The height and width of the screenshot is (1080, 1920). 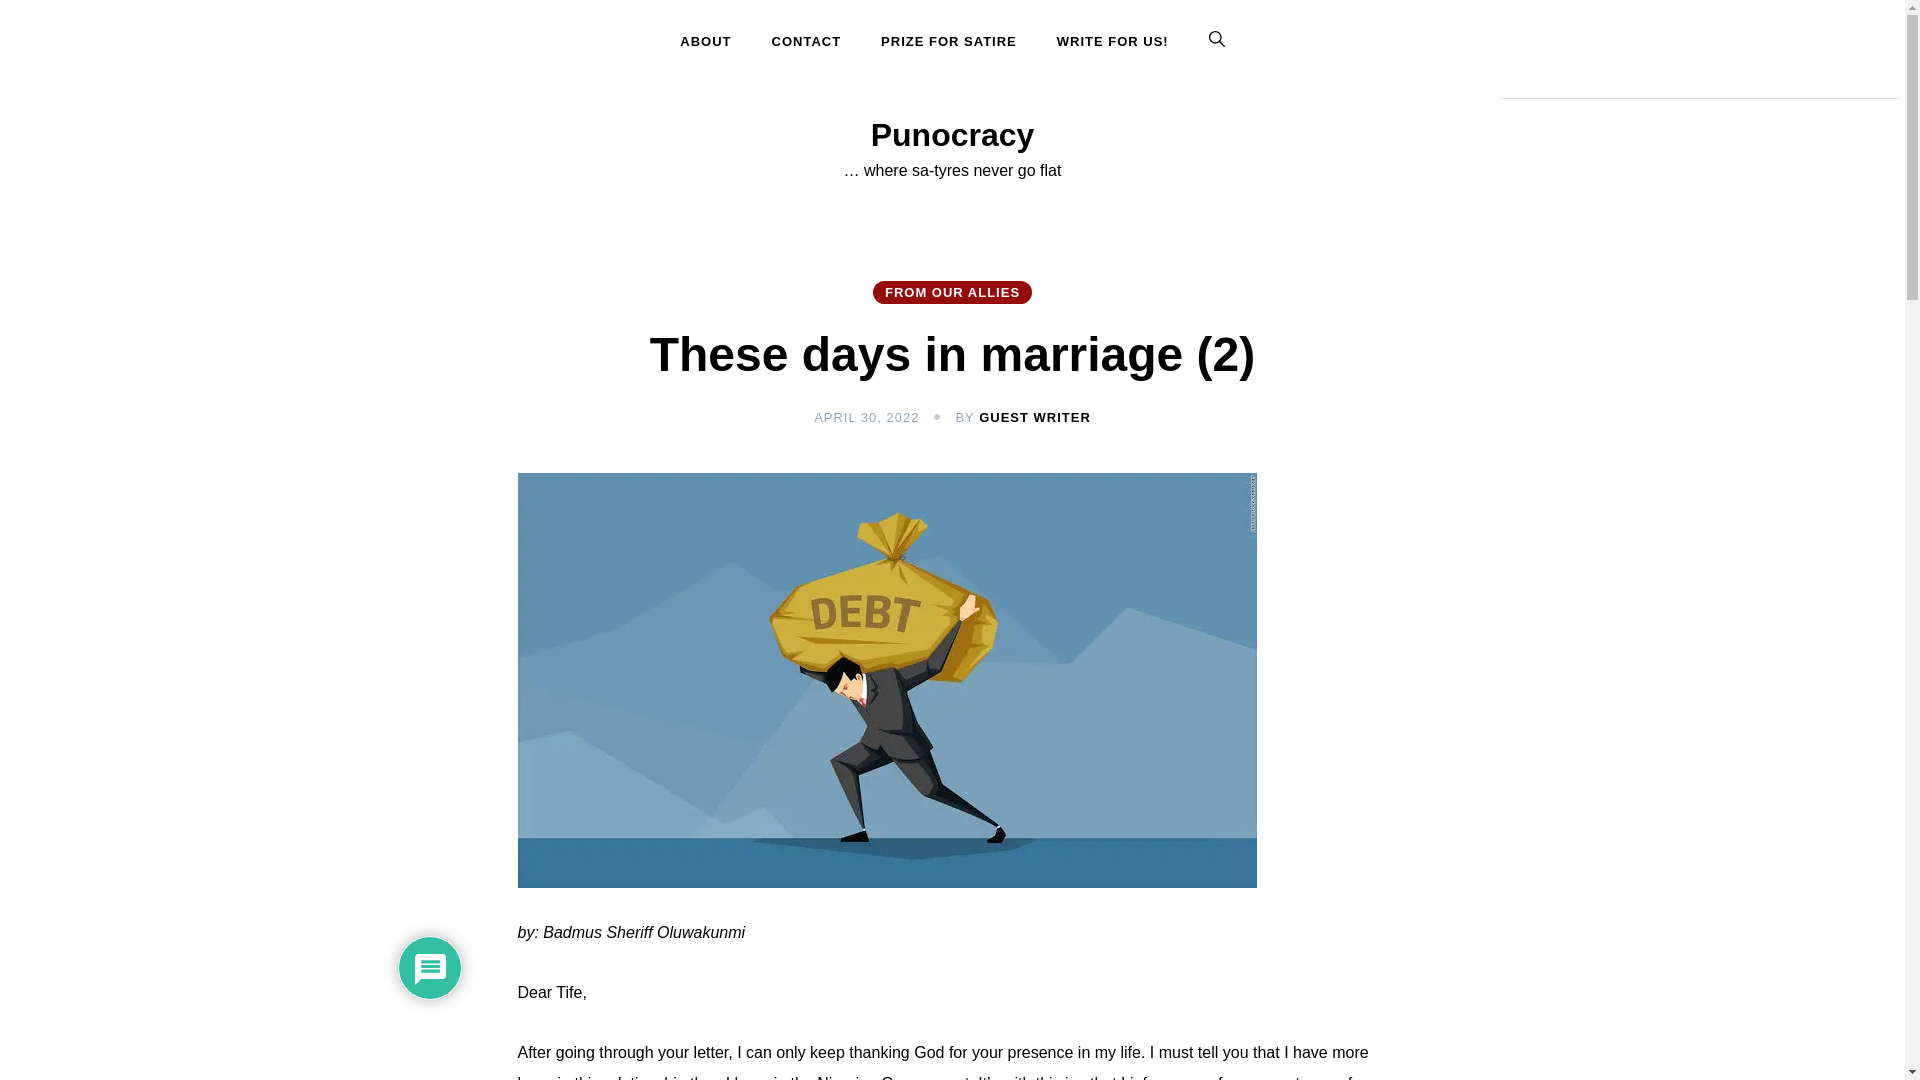 I want to click on WRITE FOR US!, so click(x=1112, y=42).